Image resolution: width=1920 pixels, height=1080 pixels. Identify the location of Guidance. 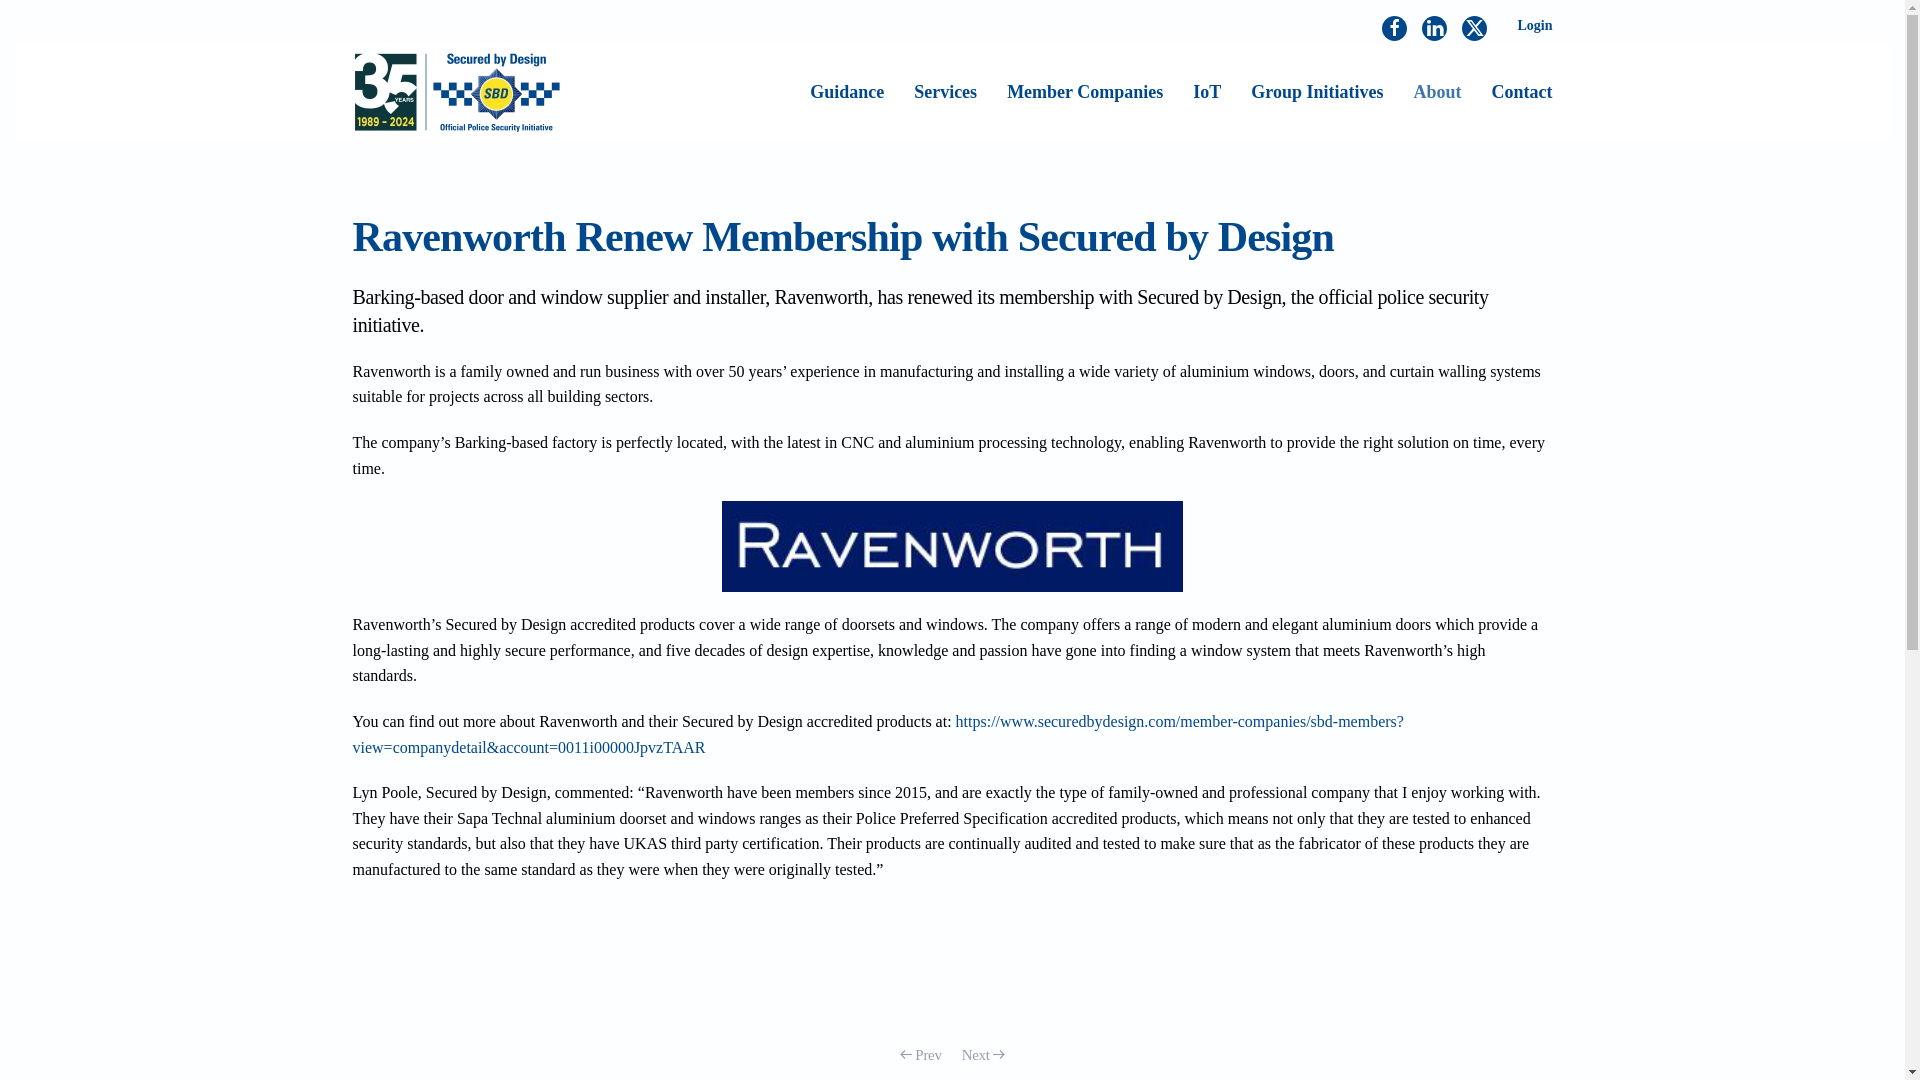
(846, 91).